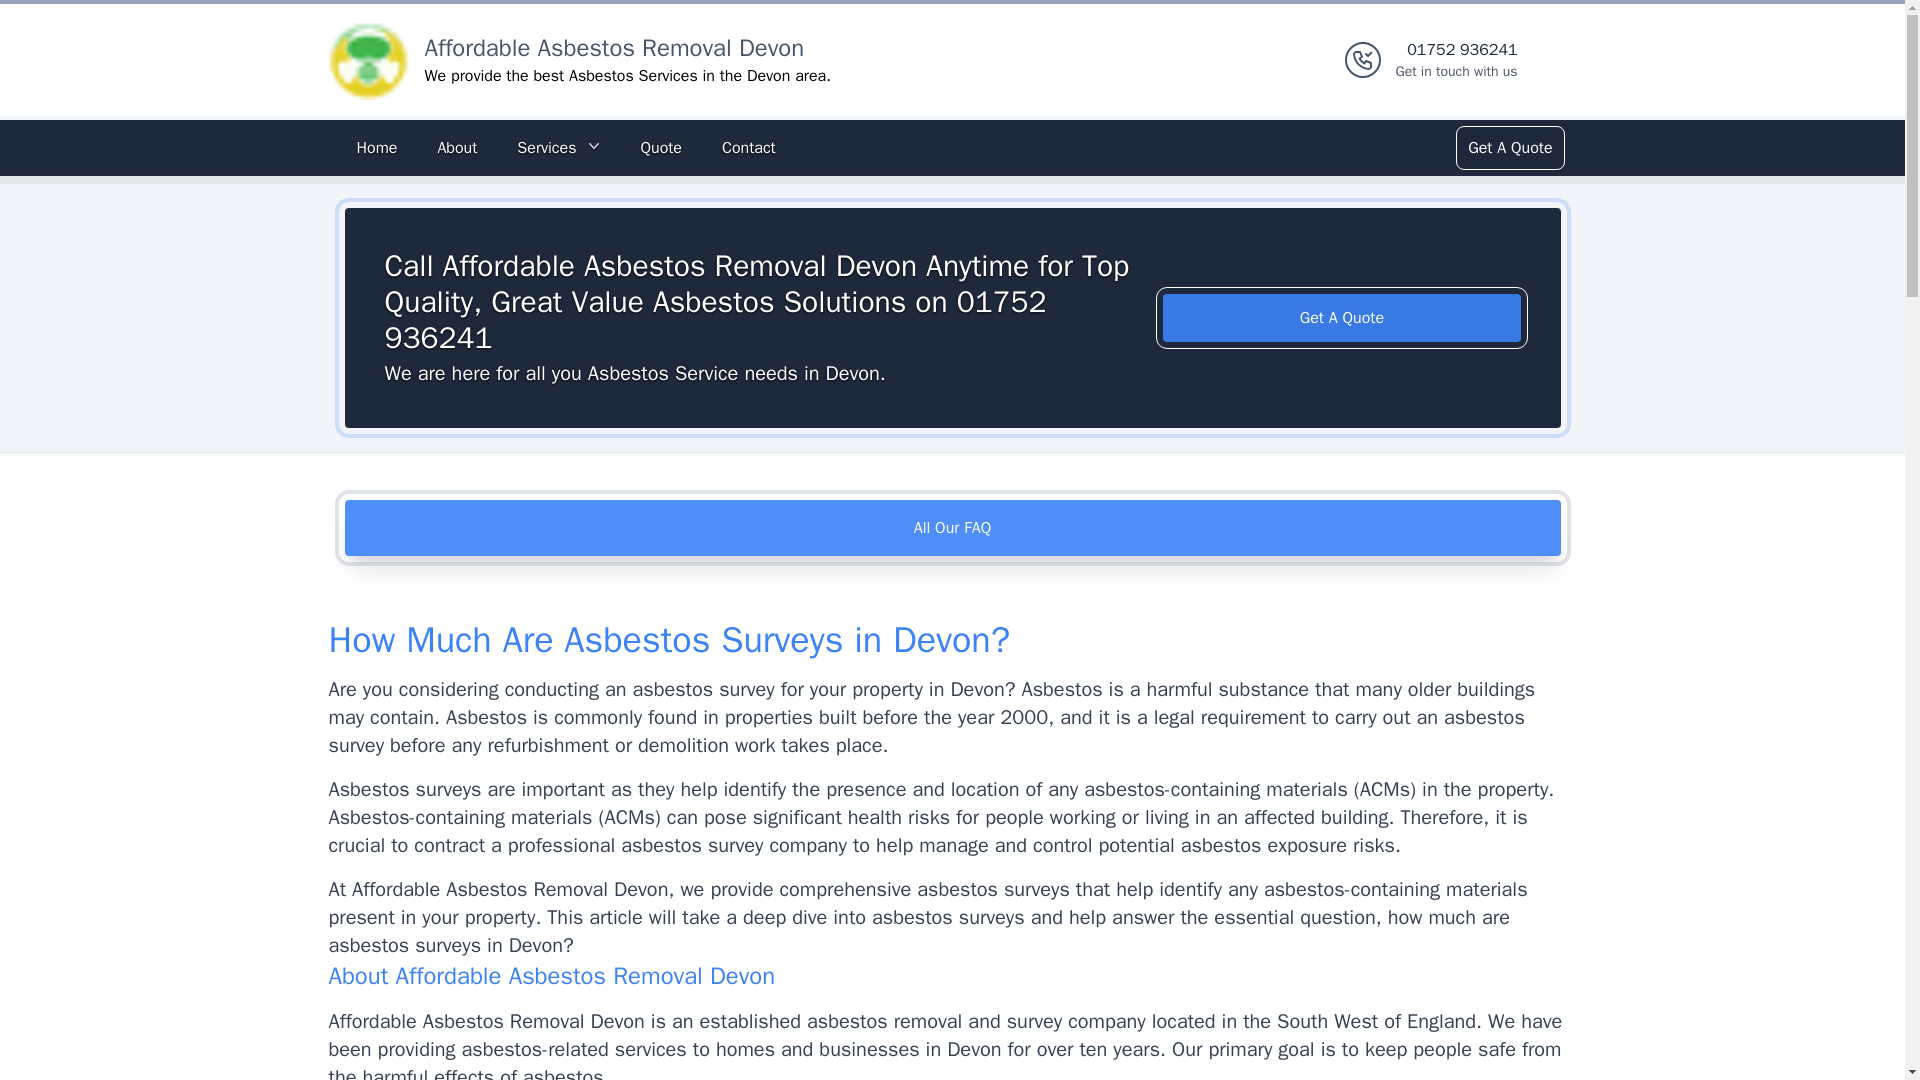 The width and height of the screenshot is (1920, 1080). I want to click on All Our FAQ, so click(952, 528).